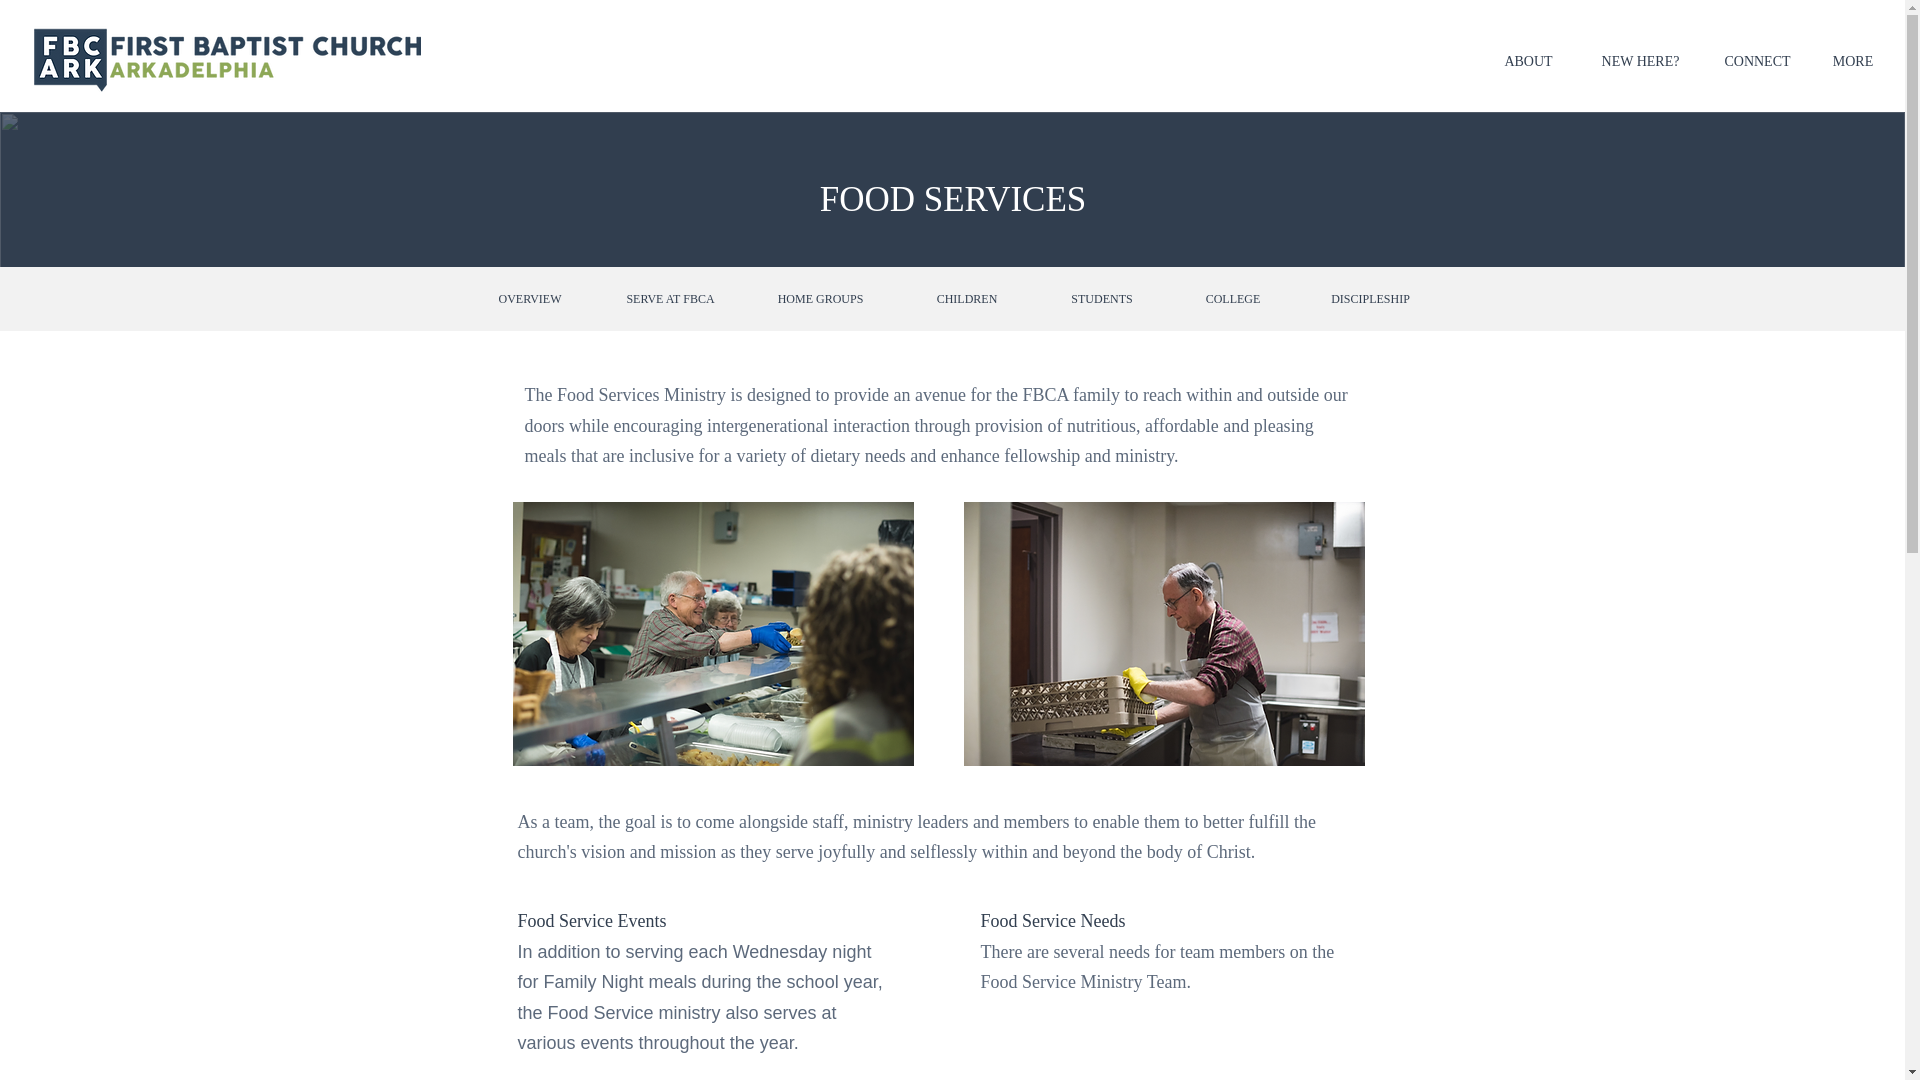 The image size is (1920, 1080). I want to click on NEW HERE?, so click(1640, 62).